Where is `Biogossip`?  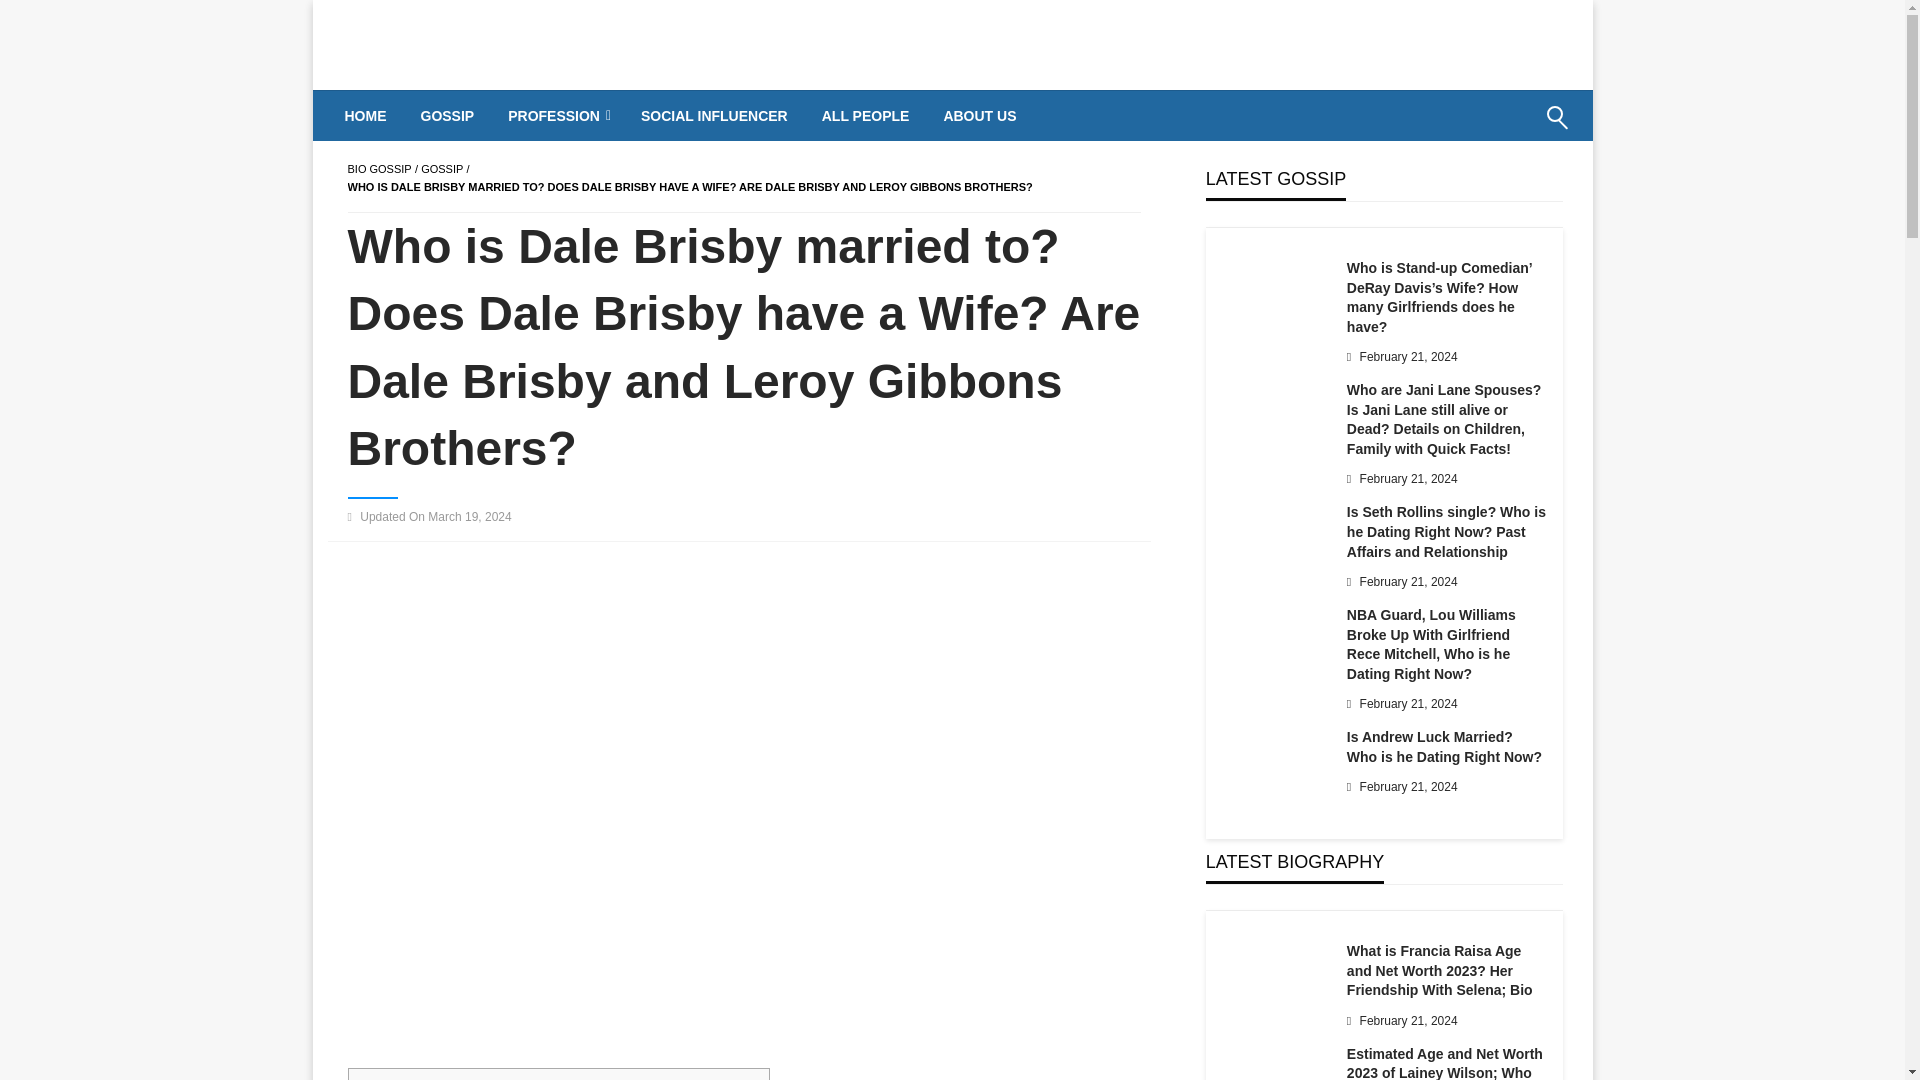
Biogossip is located at coordinates (898, 116).